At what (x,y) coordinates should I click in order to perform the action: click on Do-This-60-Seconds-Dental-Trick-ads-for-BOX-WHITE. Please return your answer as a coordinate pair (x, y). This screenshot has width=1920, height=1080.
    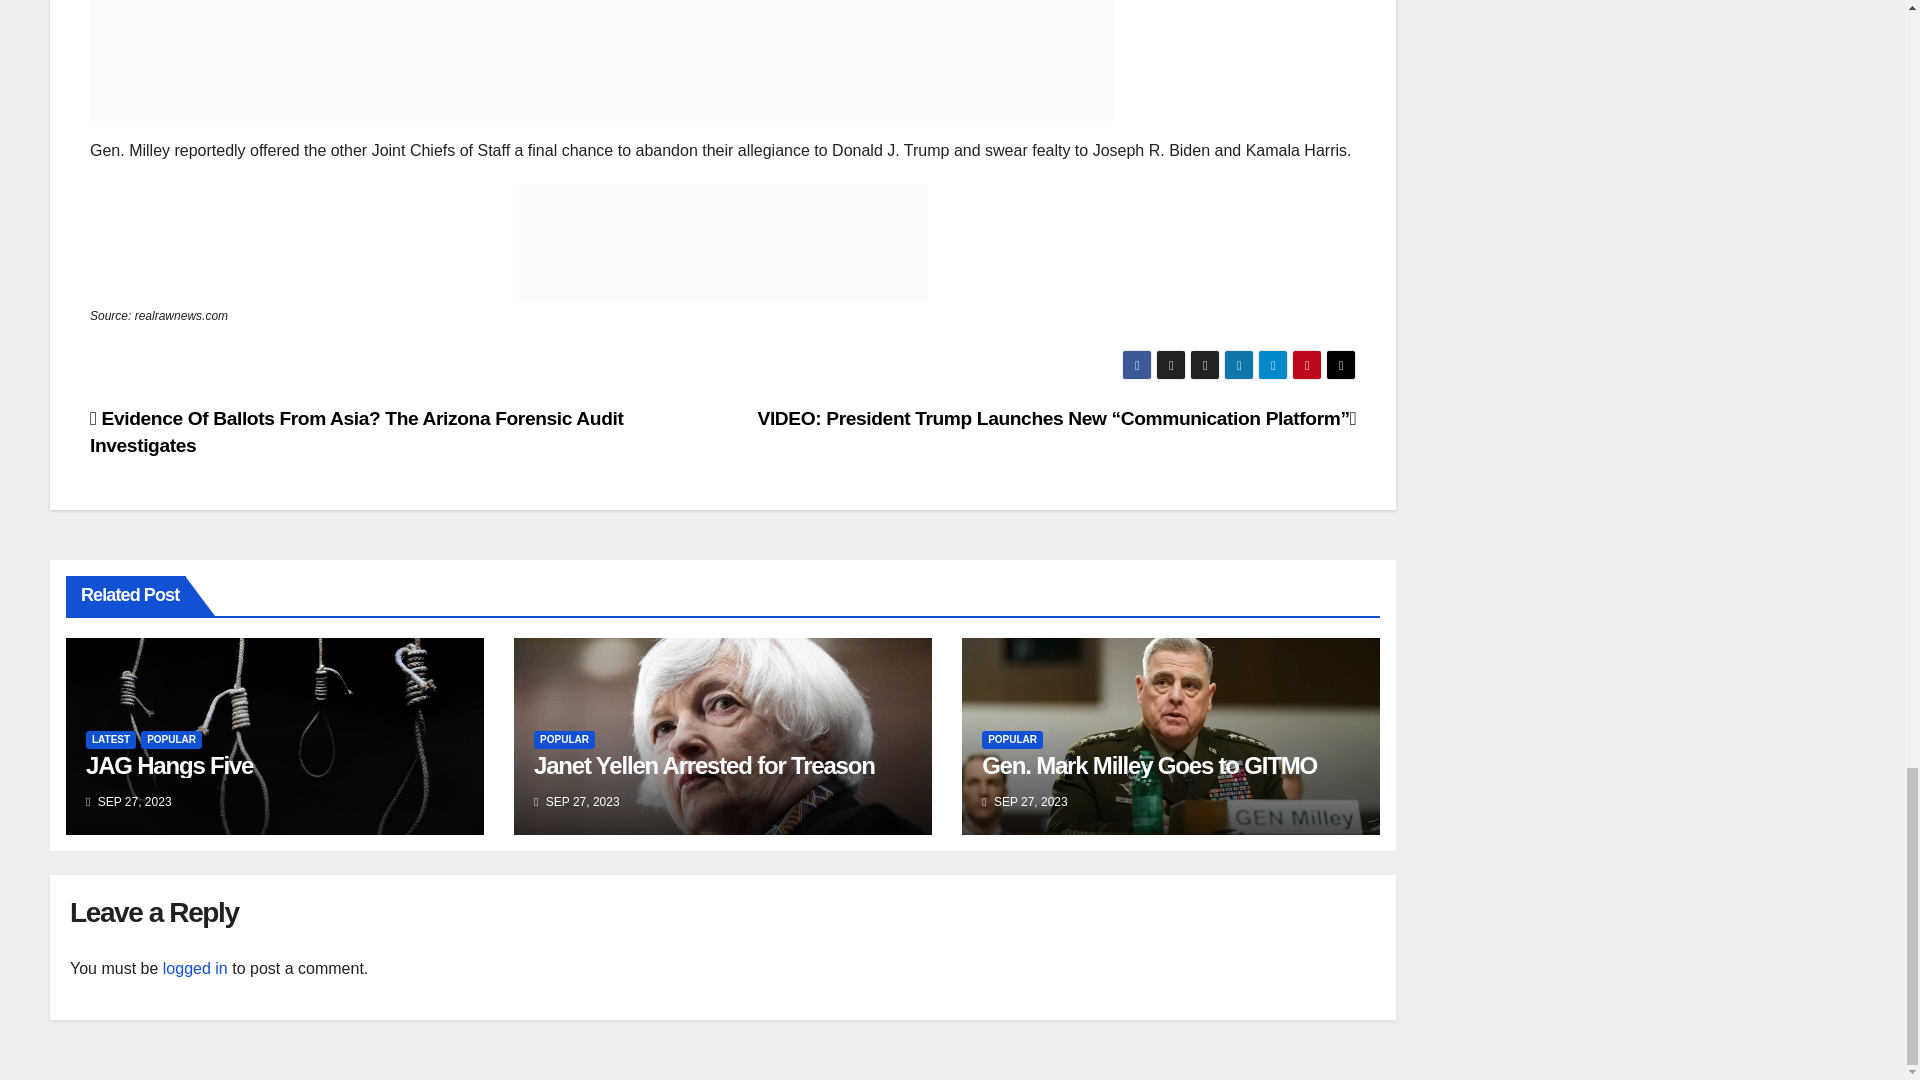
    Looking at the image, I should click on (602, 107).